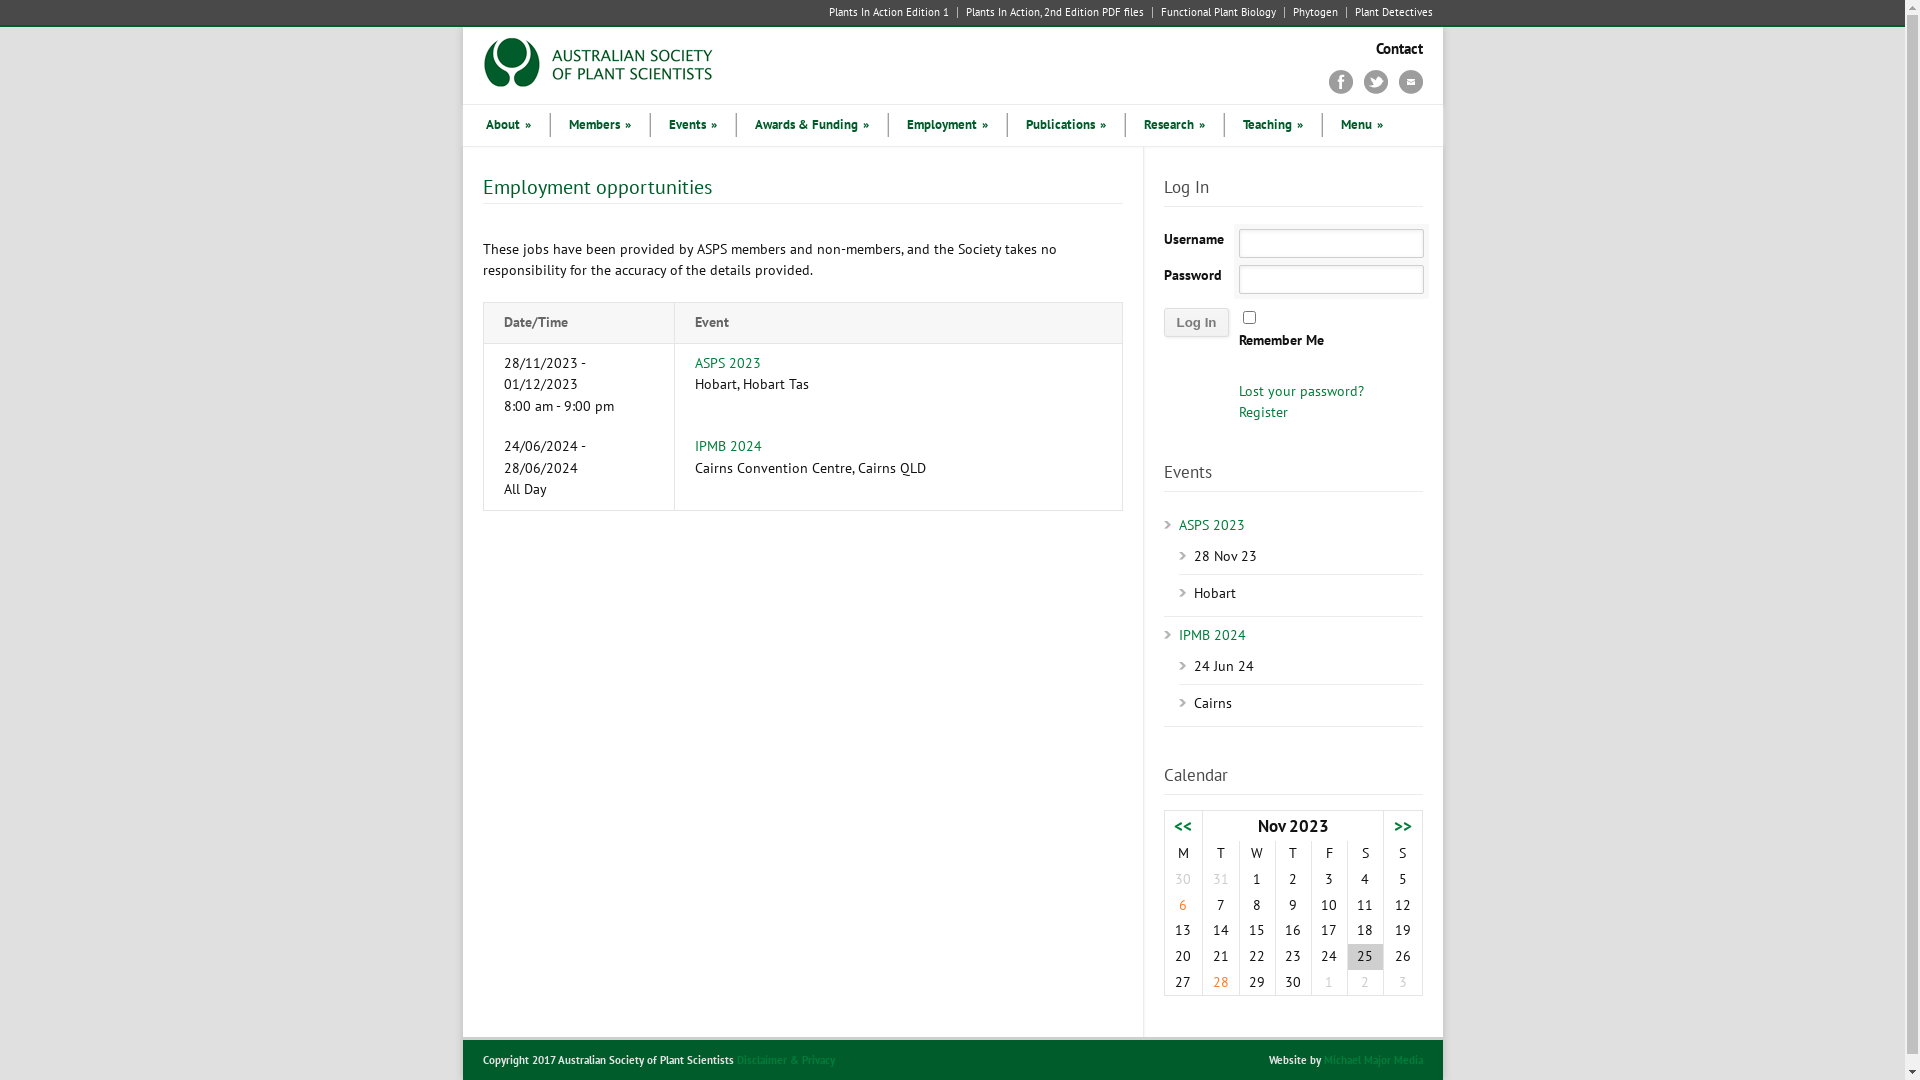 This screenshot has height=1080, width=1920. I want to click on Lost your password?, so click(1302, 391).